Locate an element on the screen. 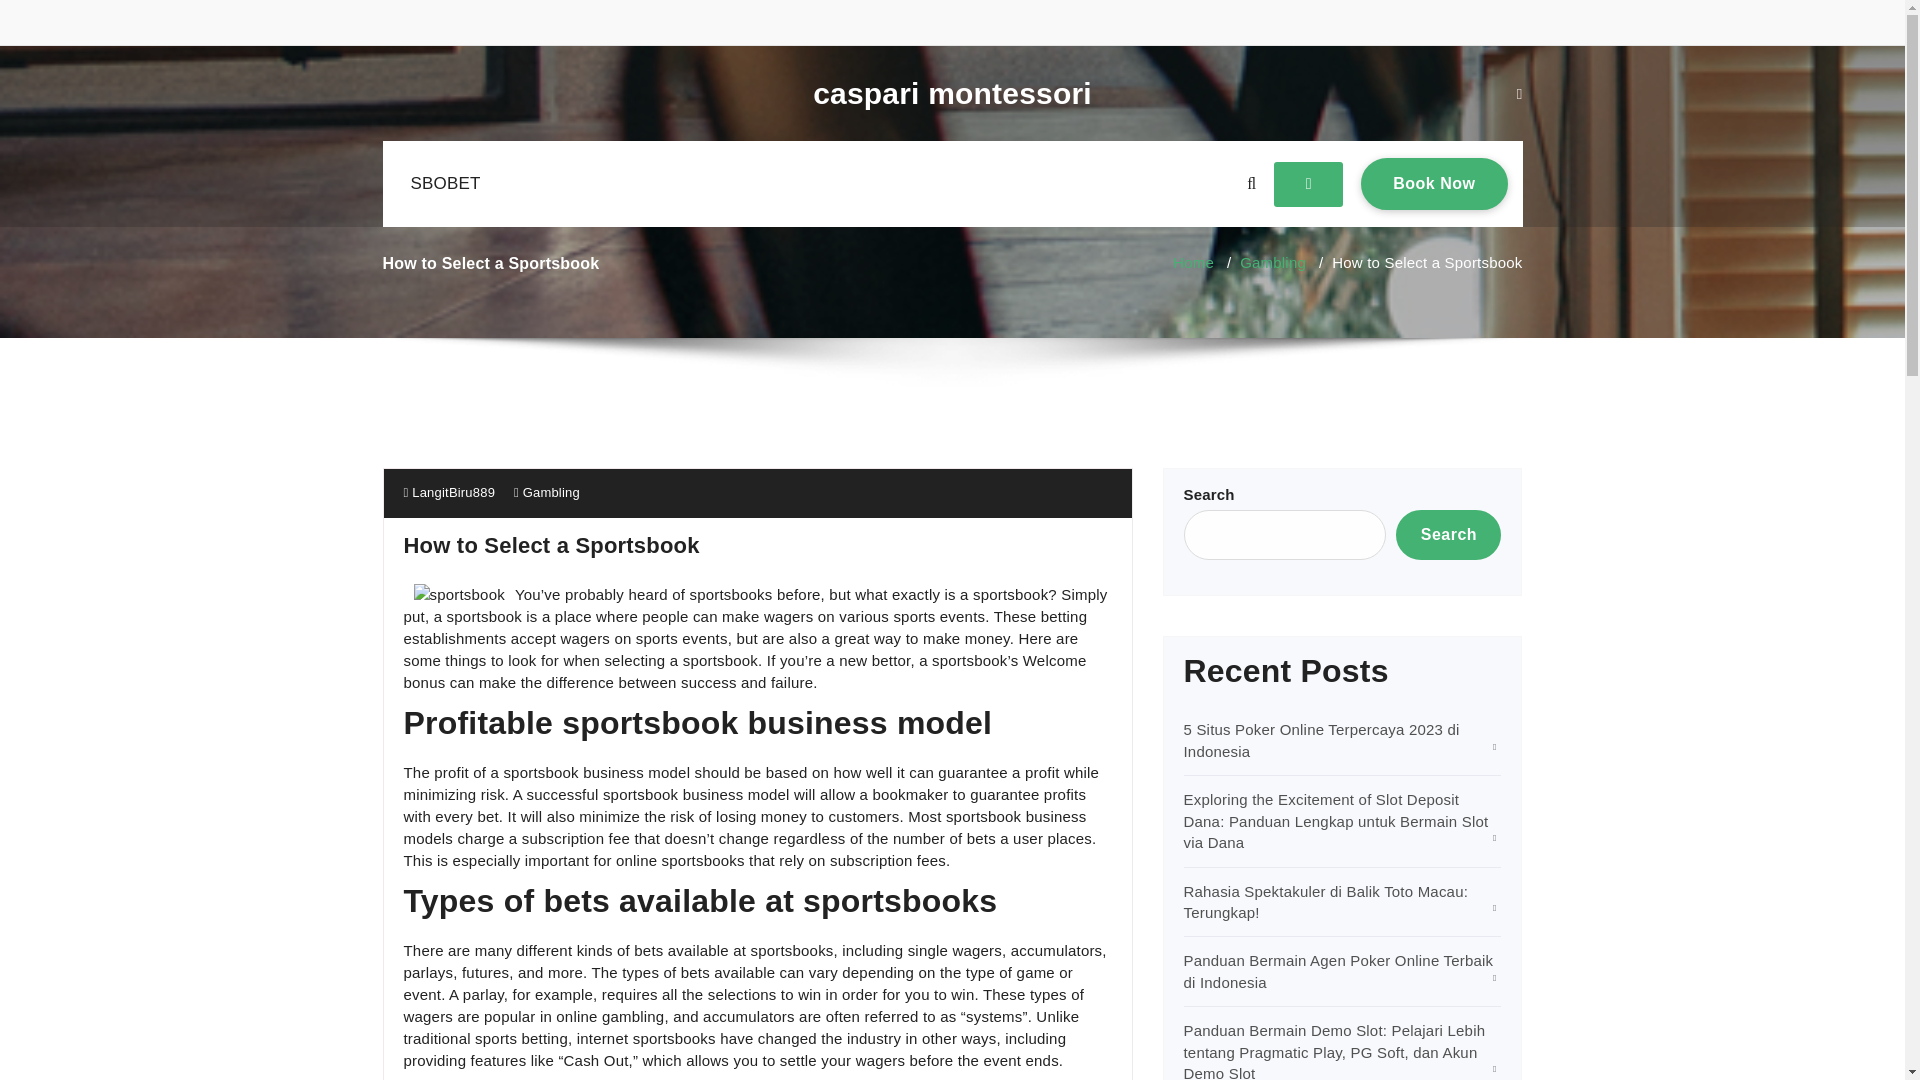  Gambling is located at coordinates (550, 492).